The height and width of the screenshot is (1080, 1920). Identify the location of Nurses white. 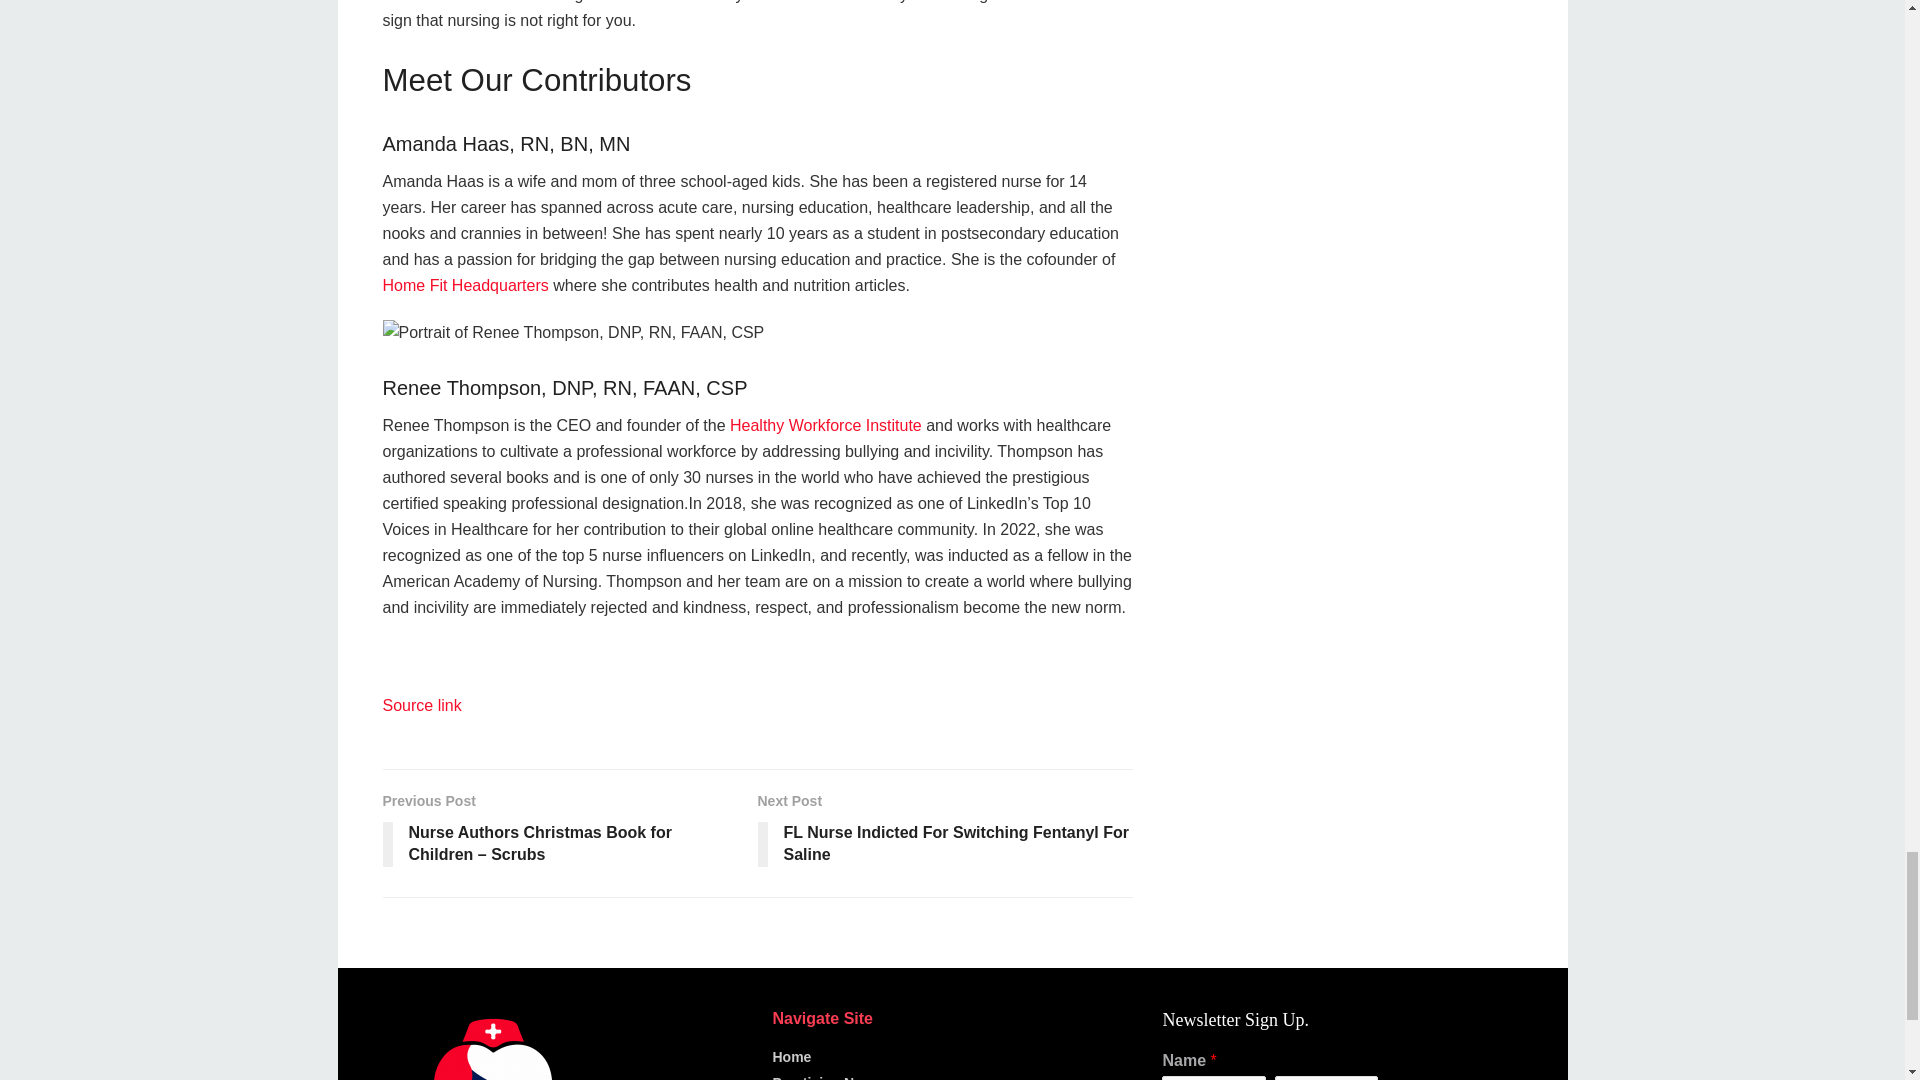
(492, 1044).